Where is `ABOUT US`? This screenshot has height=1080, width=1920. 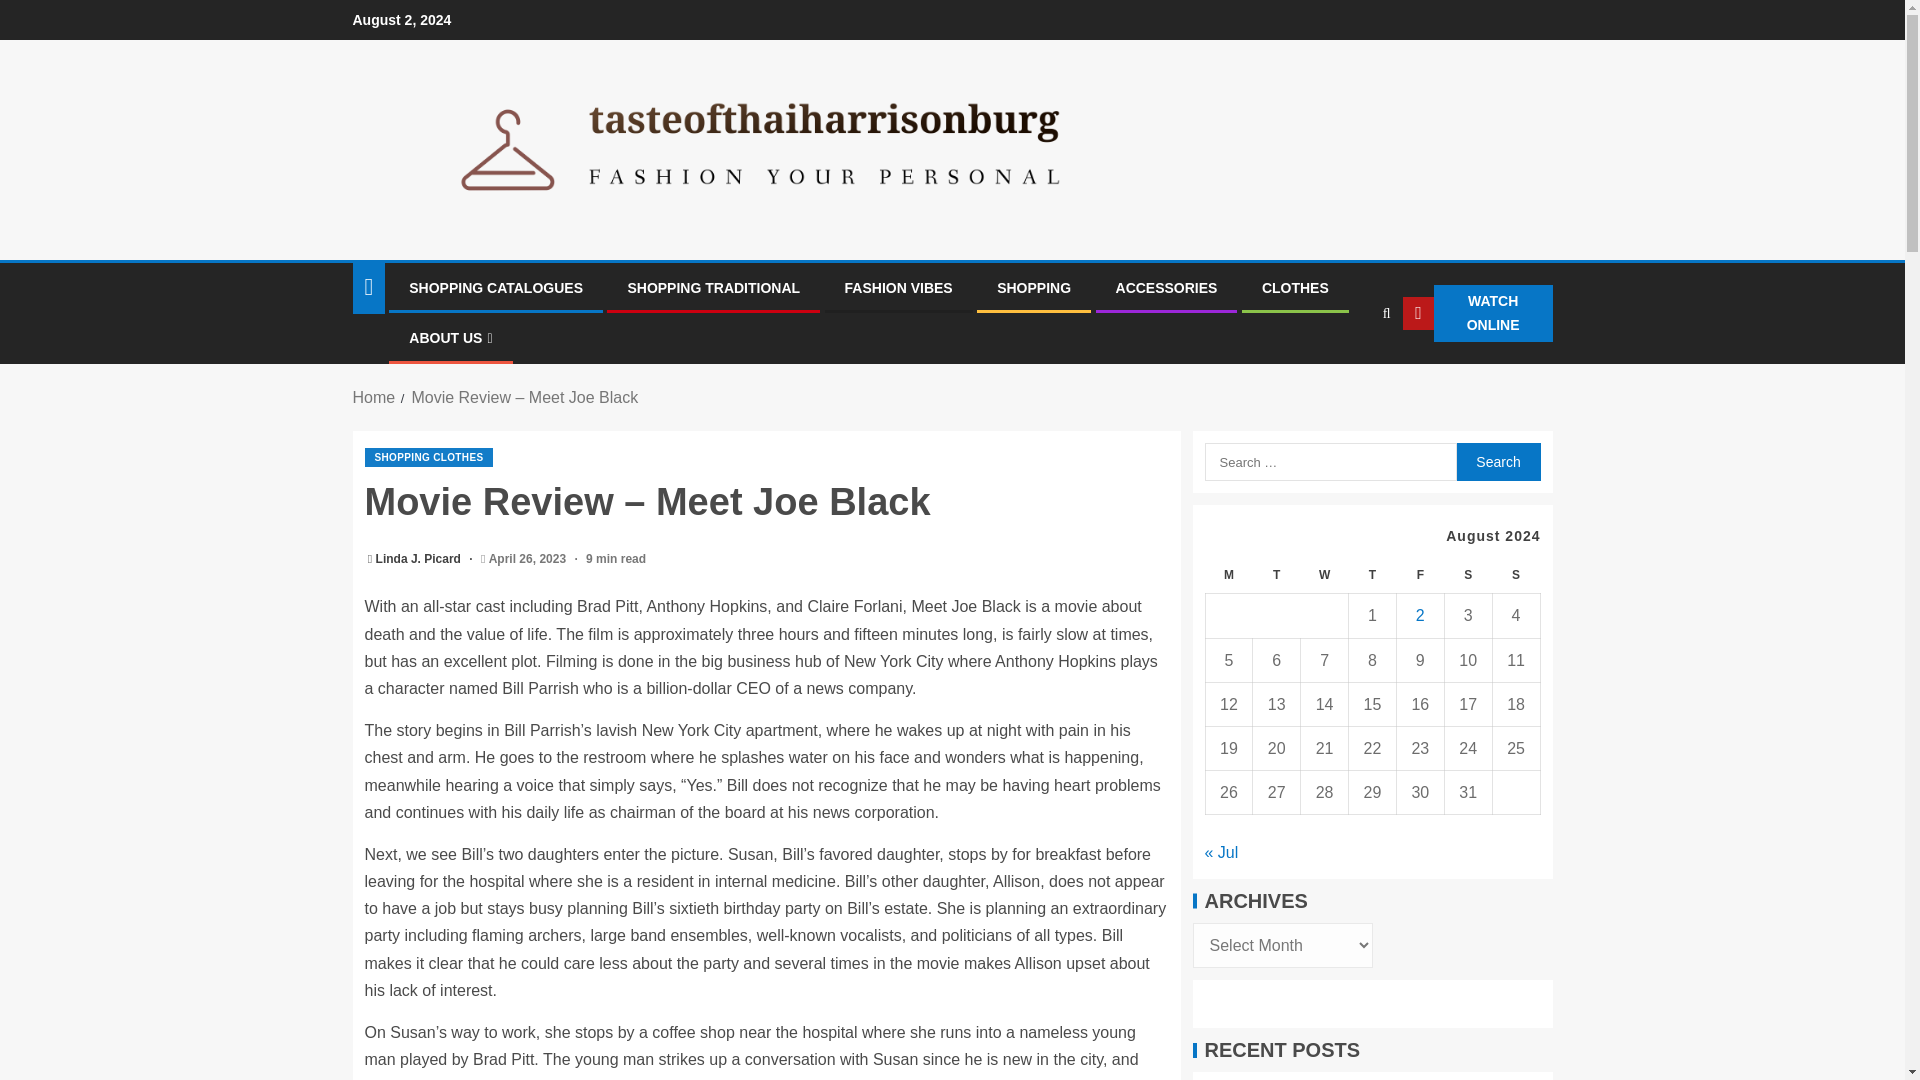 ABOUT US is located at coordinates (450, 338).